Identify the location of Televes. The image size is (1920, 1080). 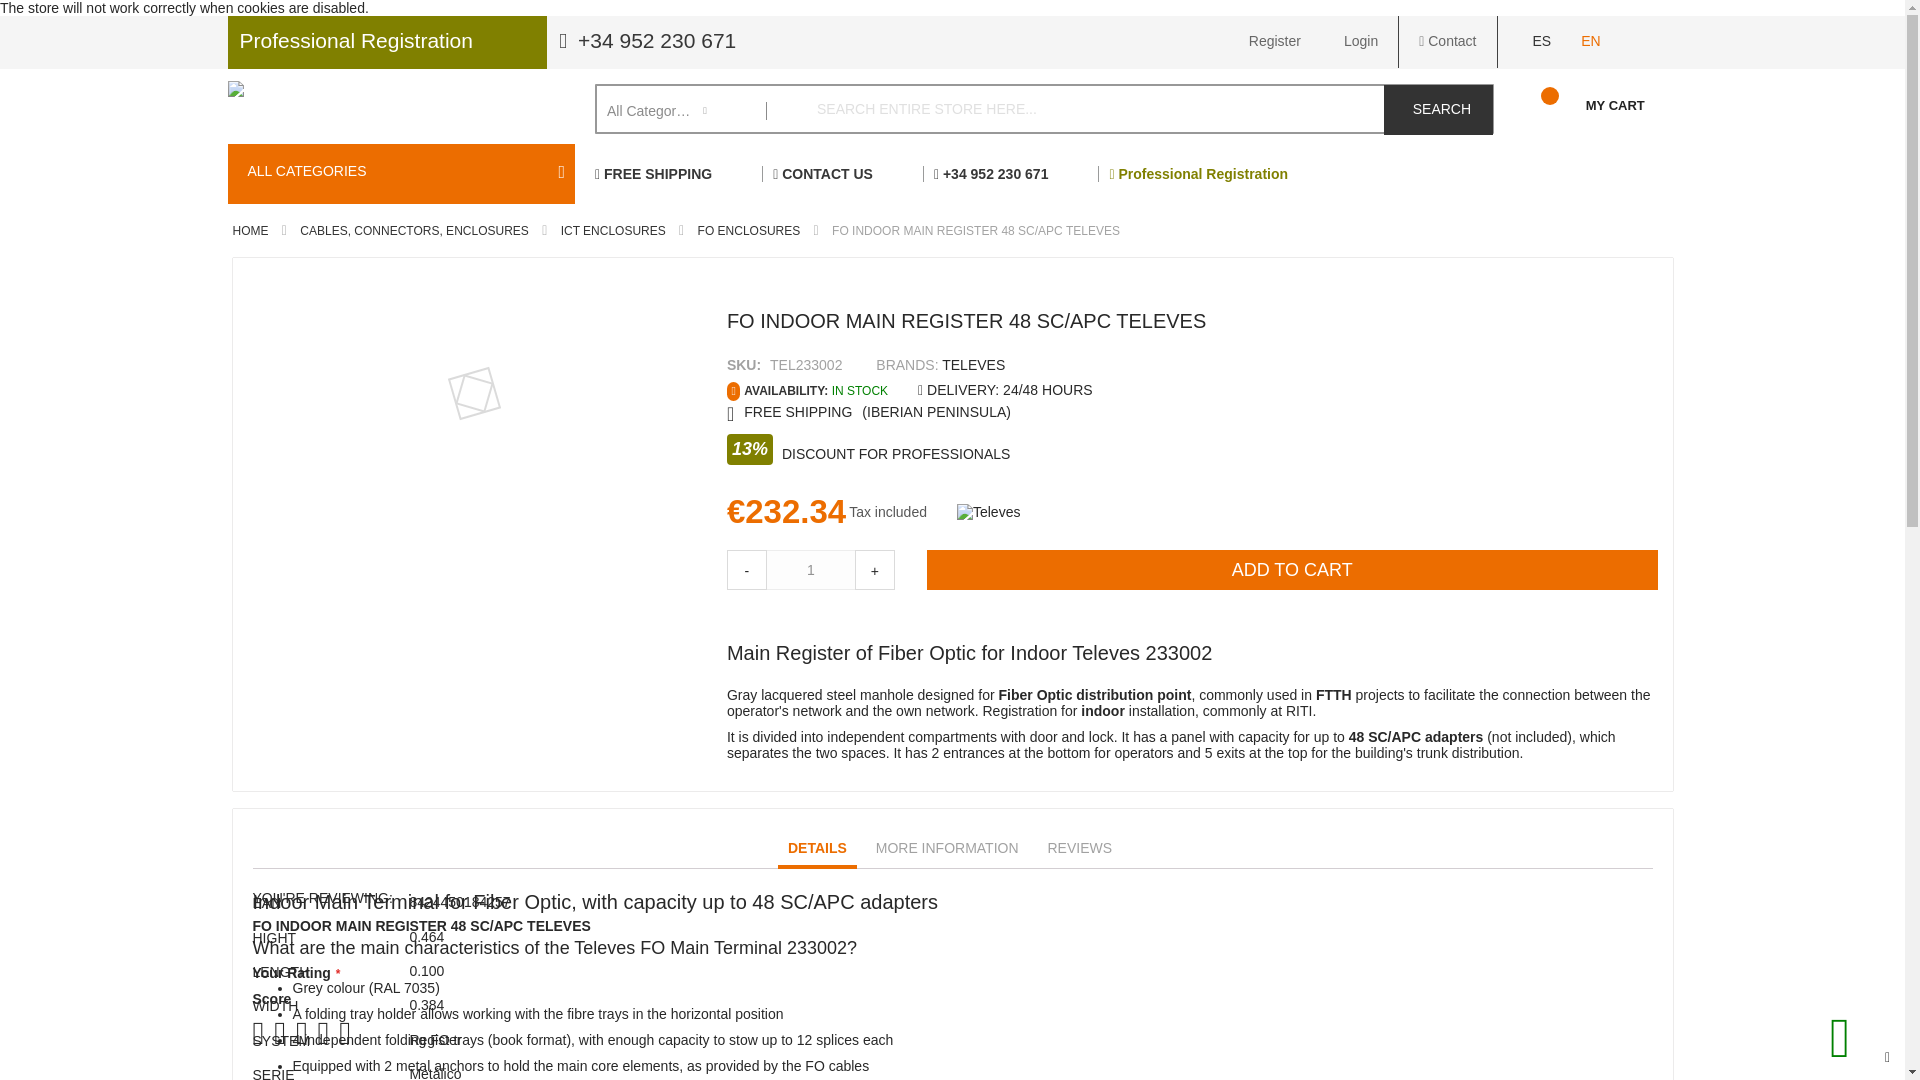
(973, 364).